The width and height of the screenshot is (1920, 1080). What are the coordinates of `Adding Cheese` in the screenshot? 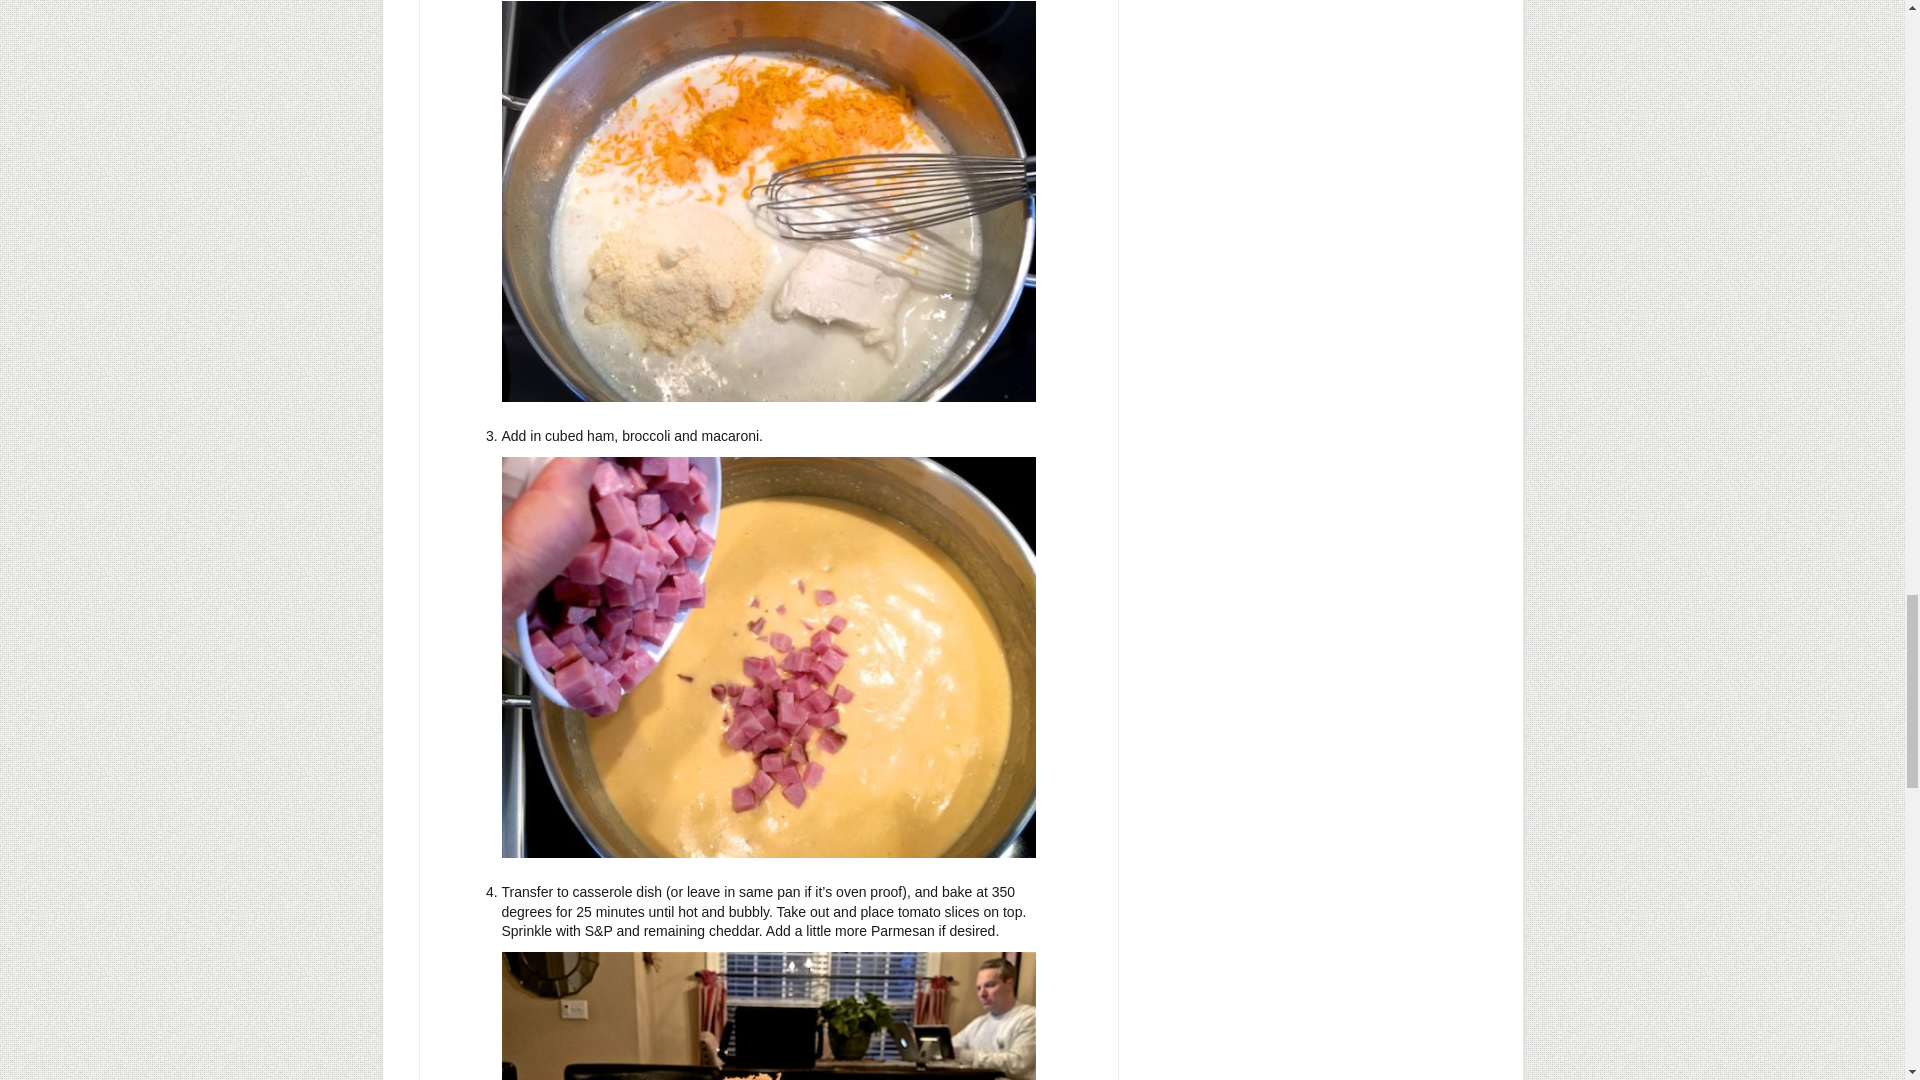 It's located at (768, 201).